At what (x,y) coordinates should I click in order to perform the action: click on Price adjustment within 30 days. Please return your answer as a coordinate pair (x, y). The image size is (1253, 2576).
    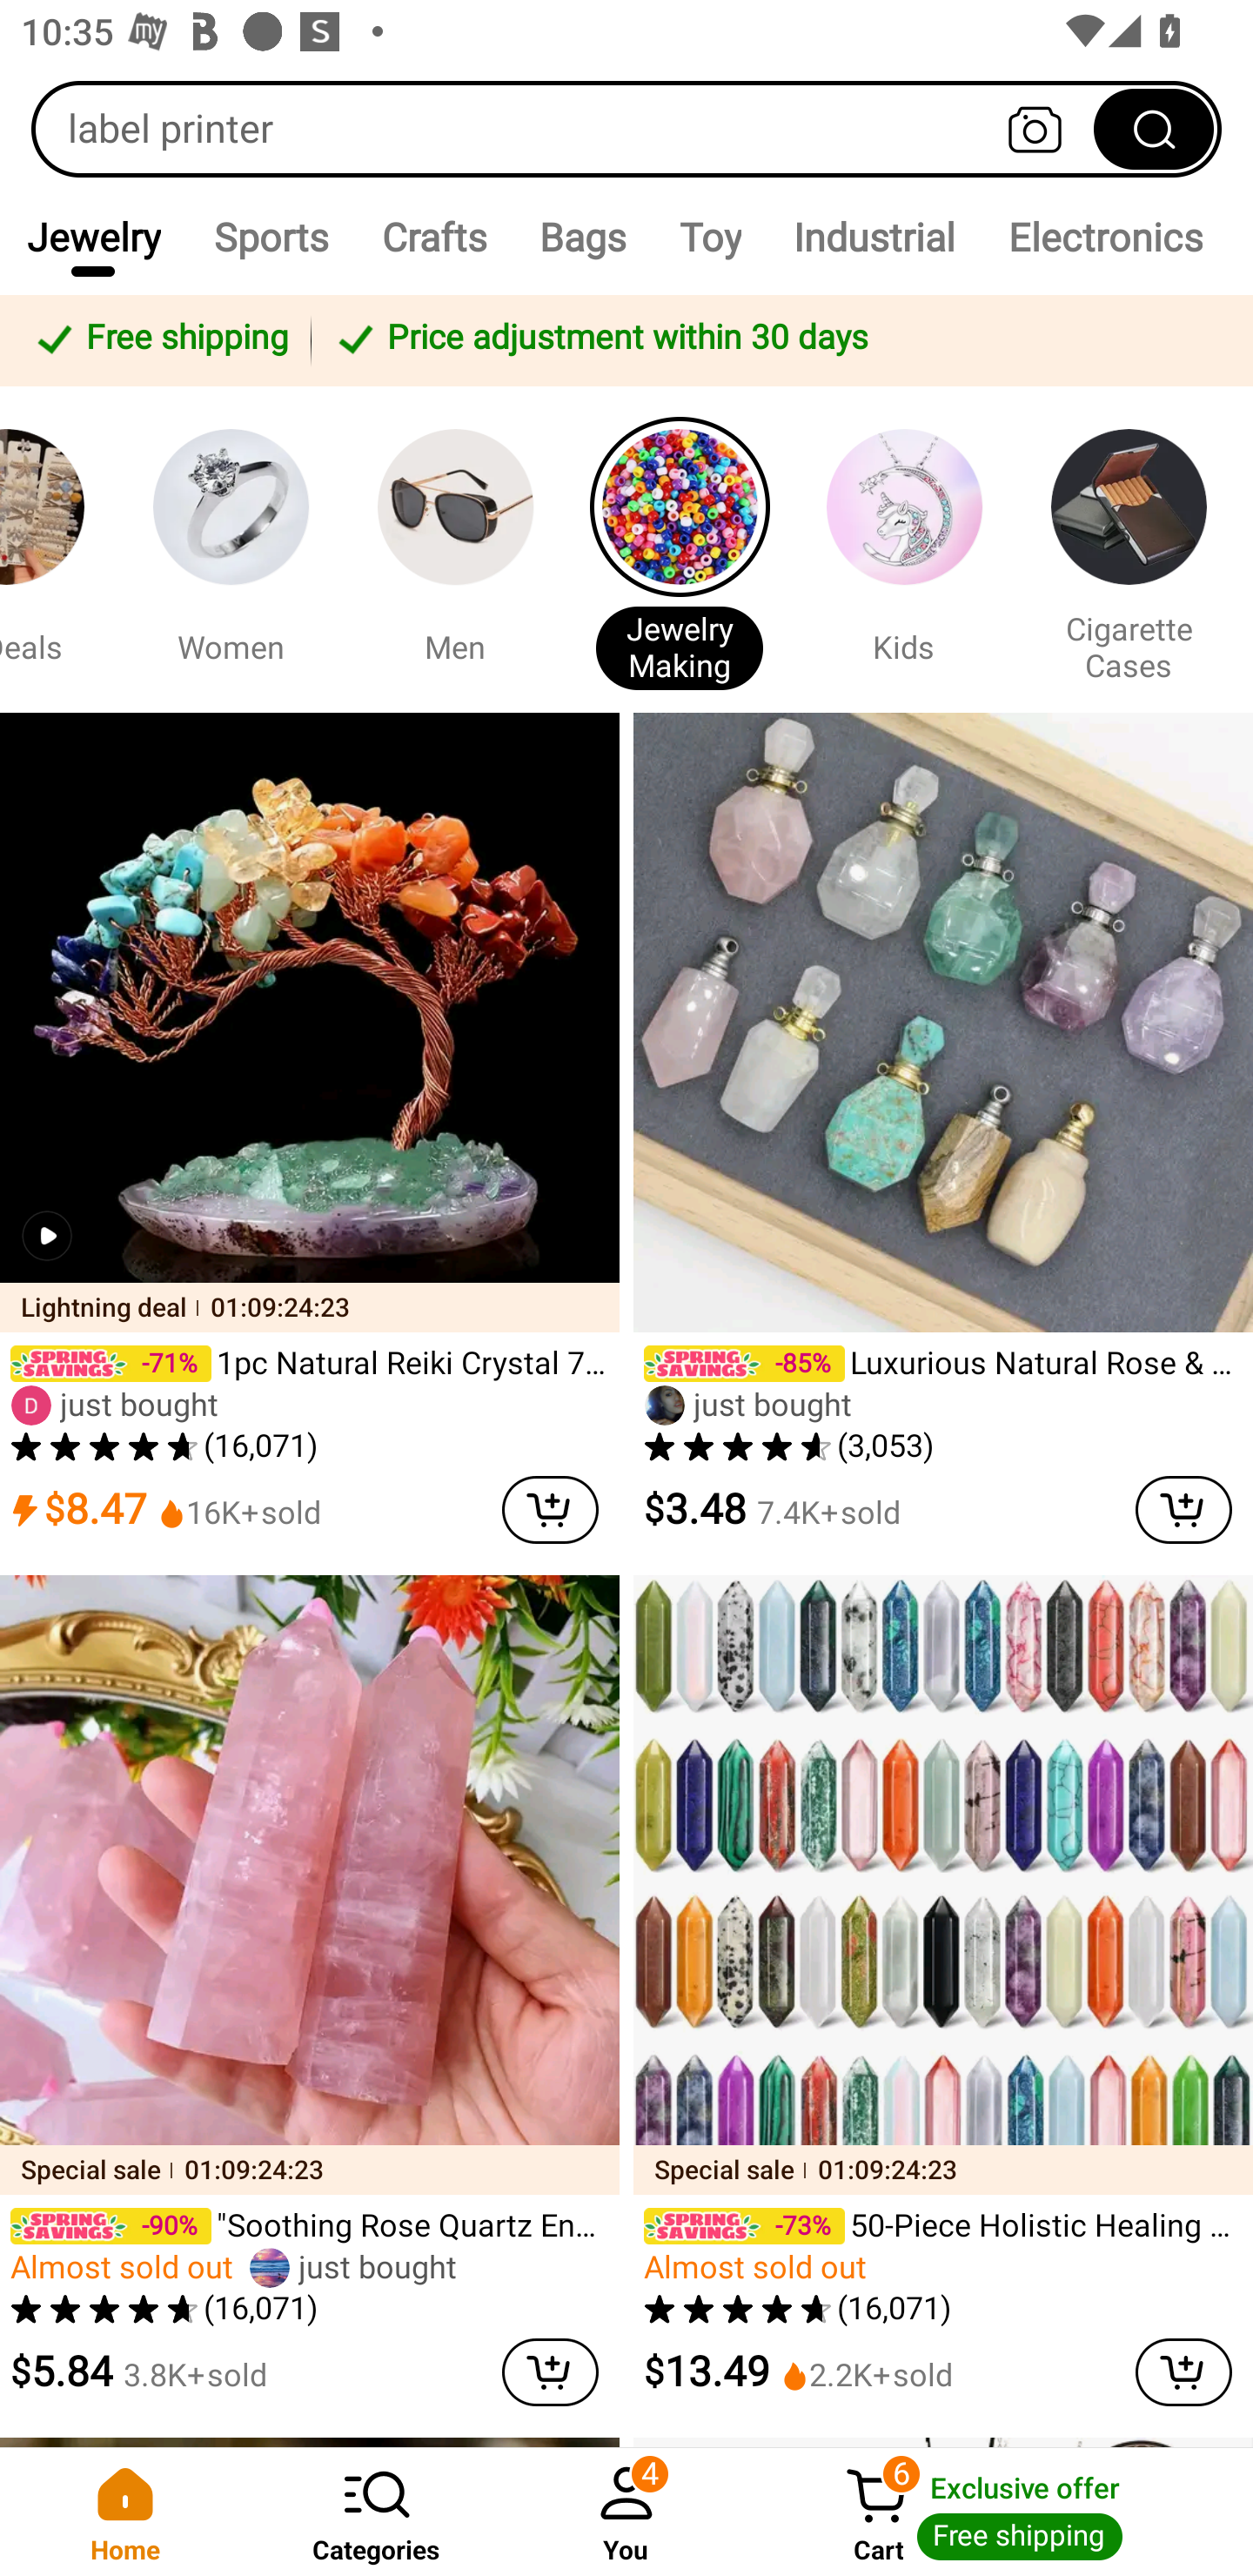
    Looking at the image, I should click on (776, 339).